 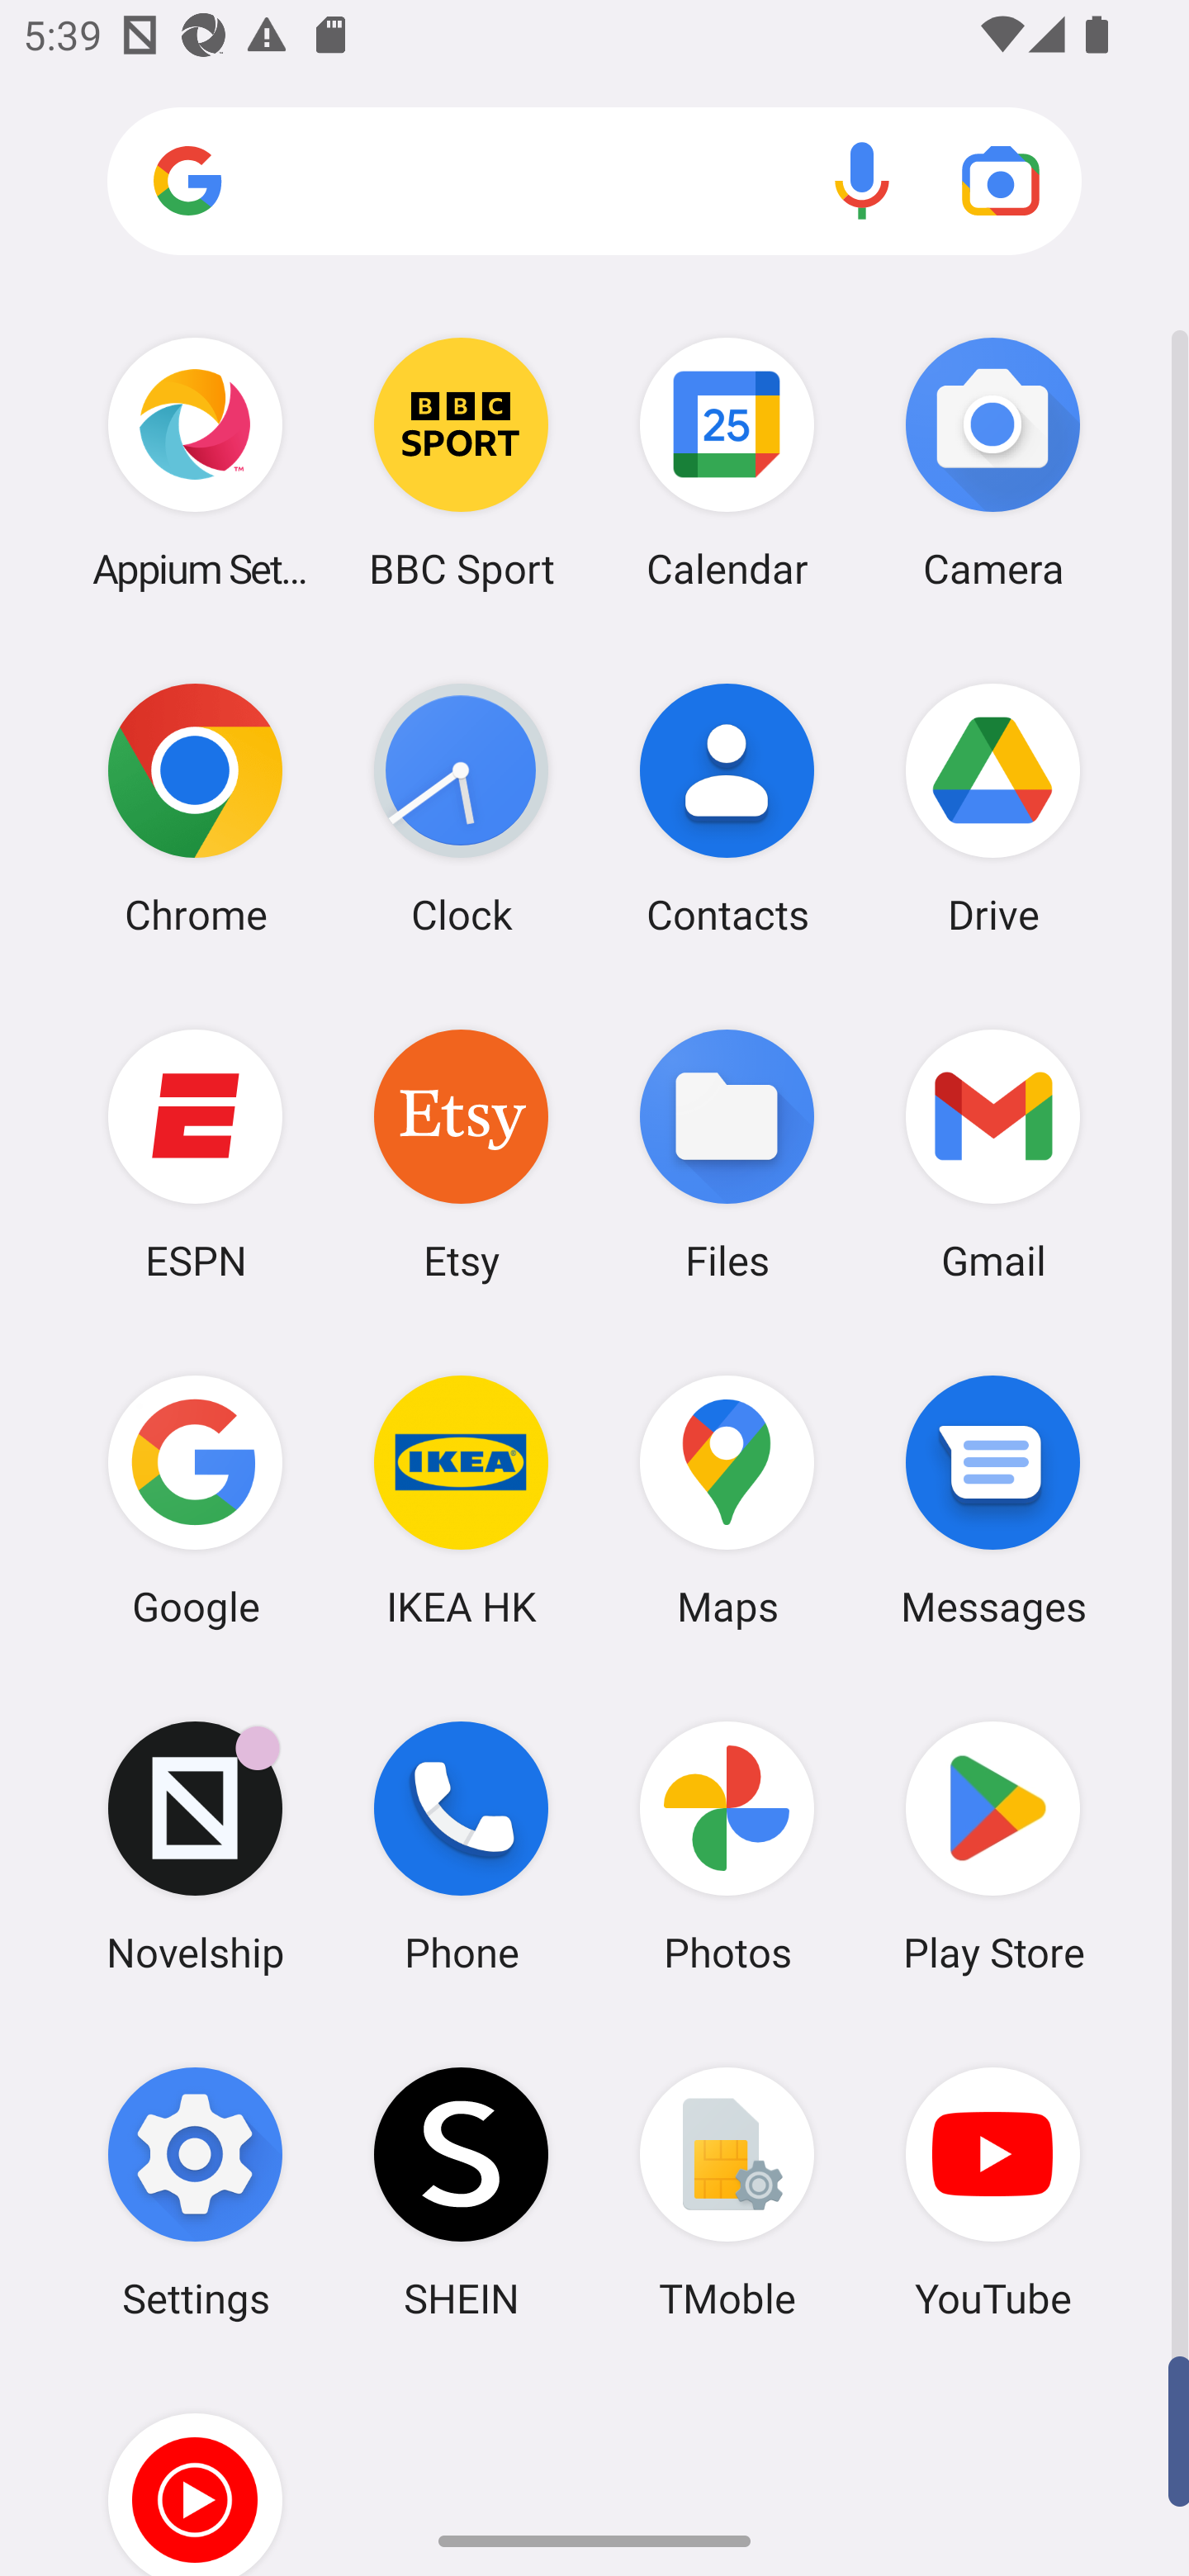 I want to click on Google, so click(x=195, y=1500).